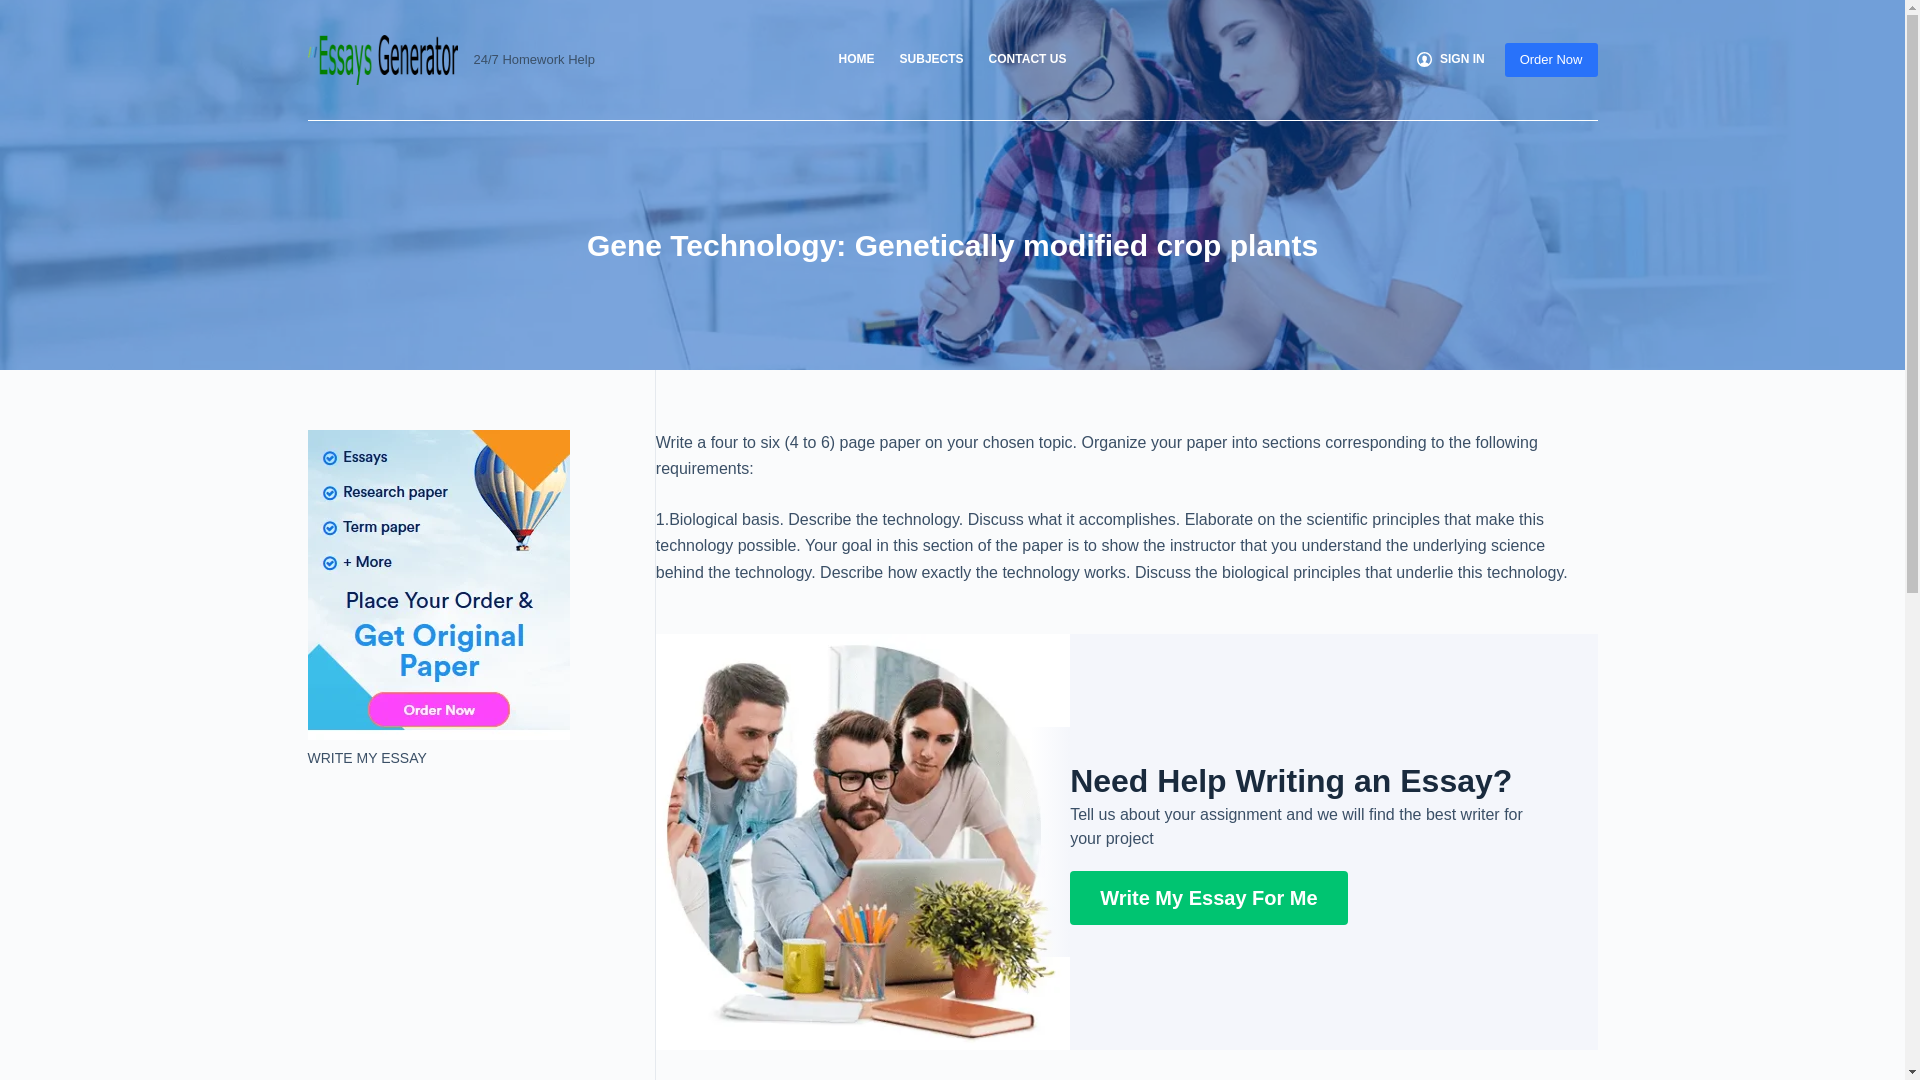 The width and height of the screenshot is (1920, 1080). What do you see at coordinates (20, 10) in the screenshot?
I see `Skip to content` at bounding box center [20, 10].